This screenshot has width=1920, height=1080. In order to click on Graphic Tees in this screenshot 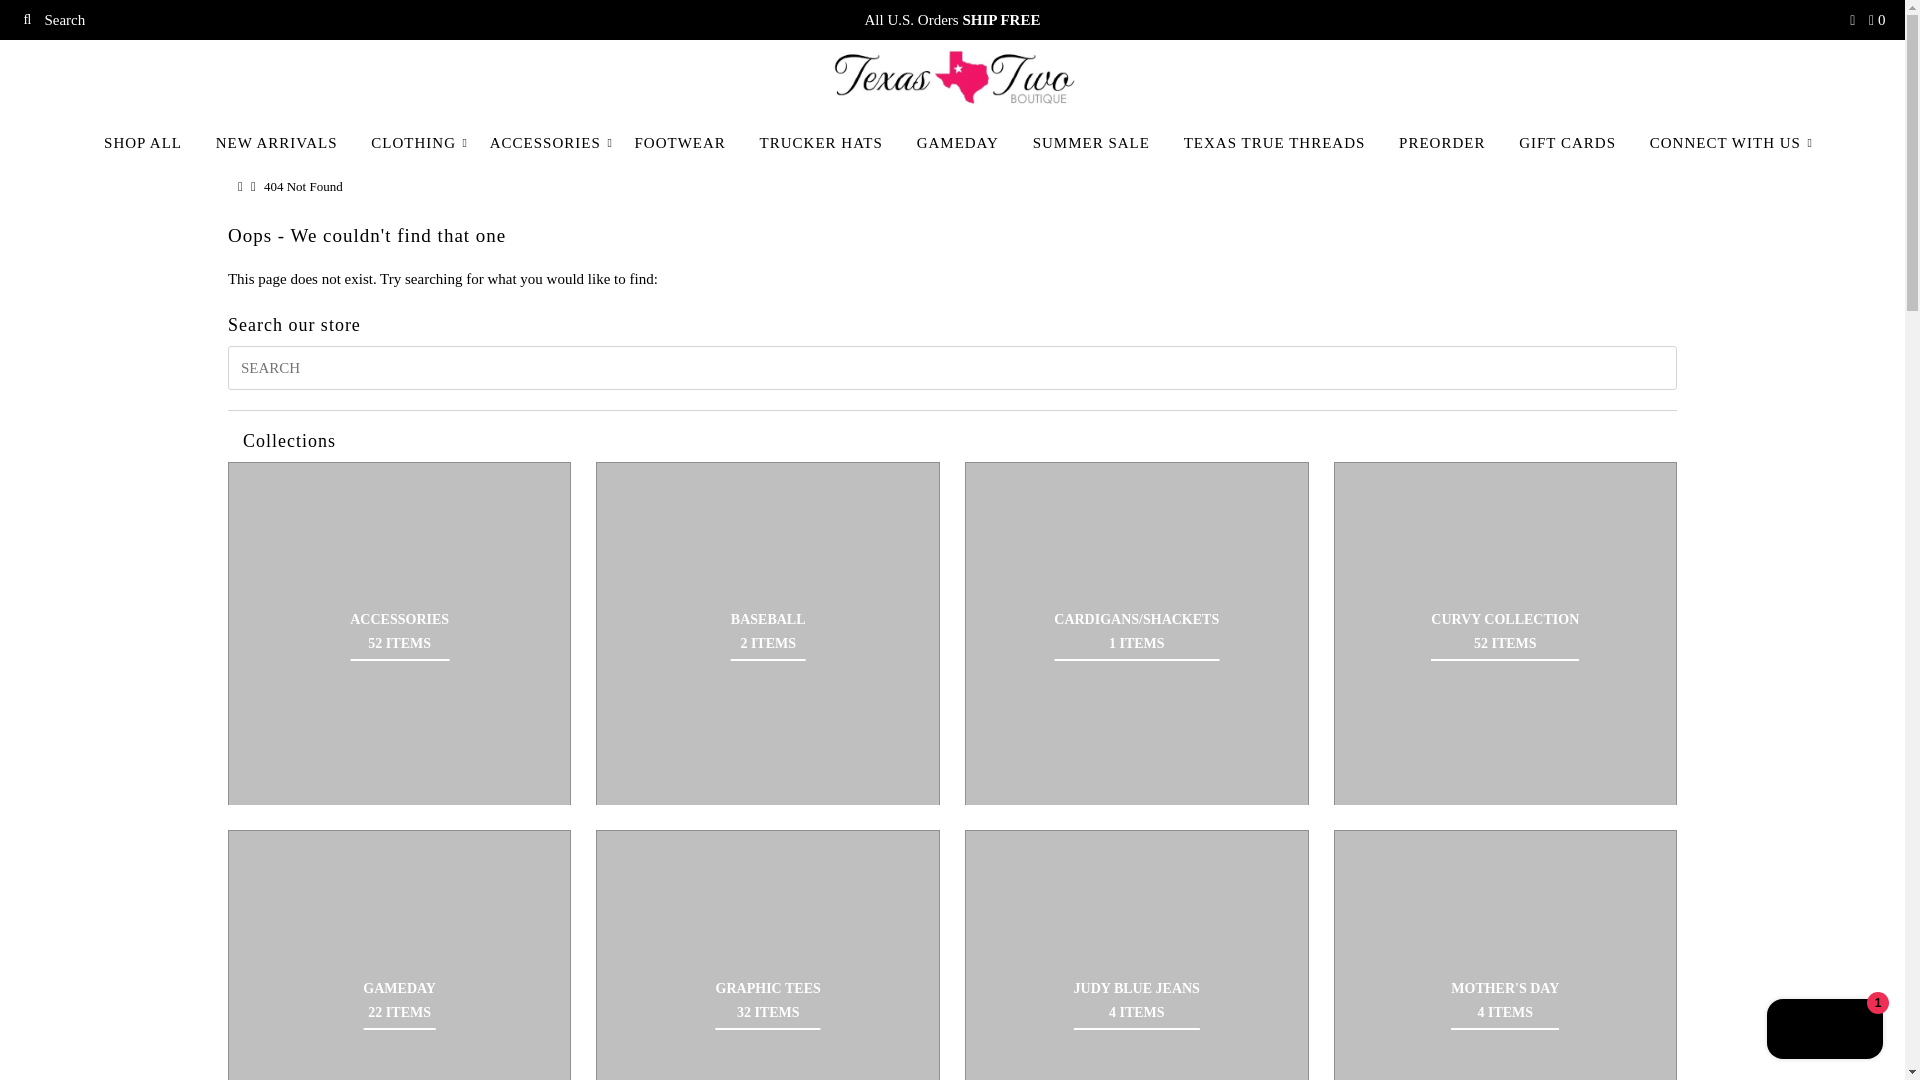, I will do `click(768, 1000)`.